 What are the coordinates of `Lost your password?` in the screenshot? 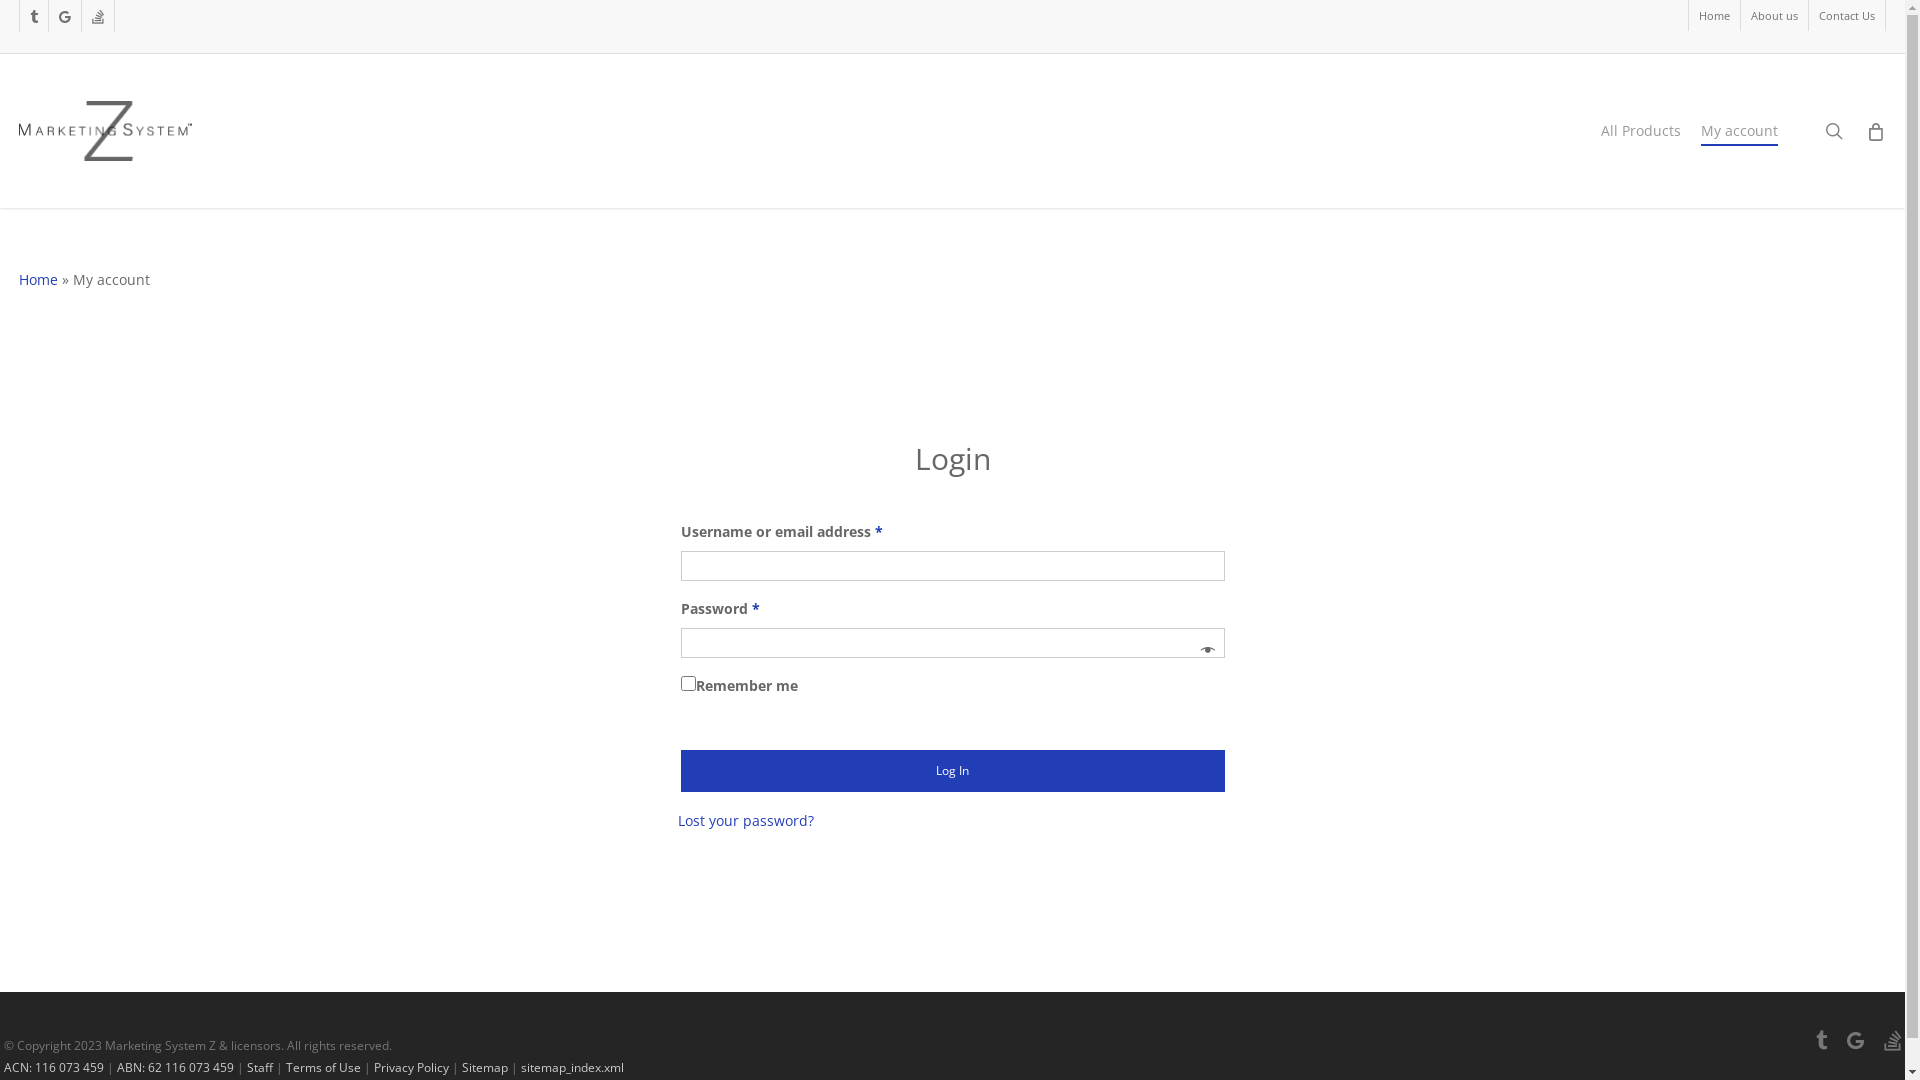 It's located at (746, 820).